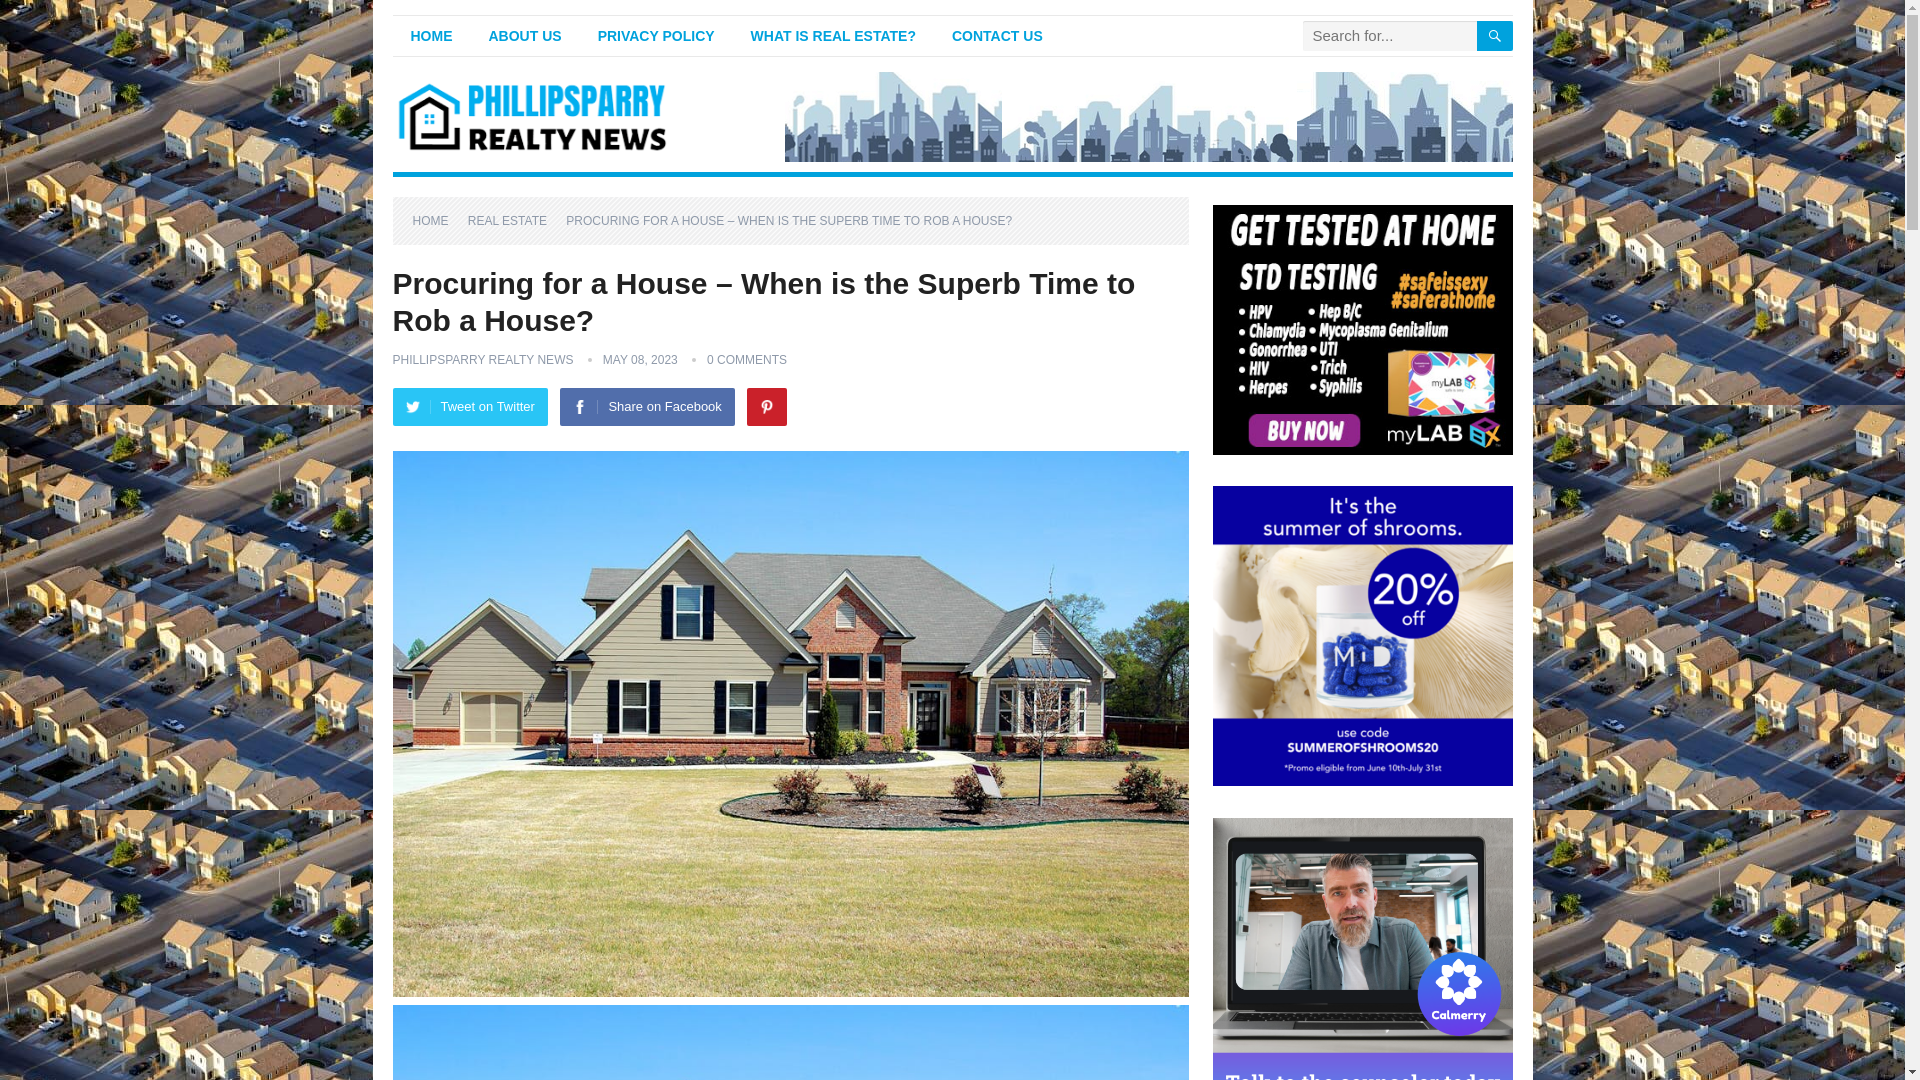  What do you see at coordinates (437, 220) in the screenshot?
I see `HOME` at bounding box center [437, 220].